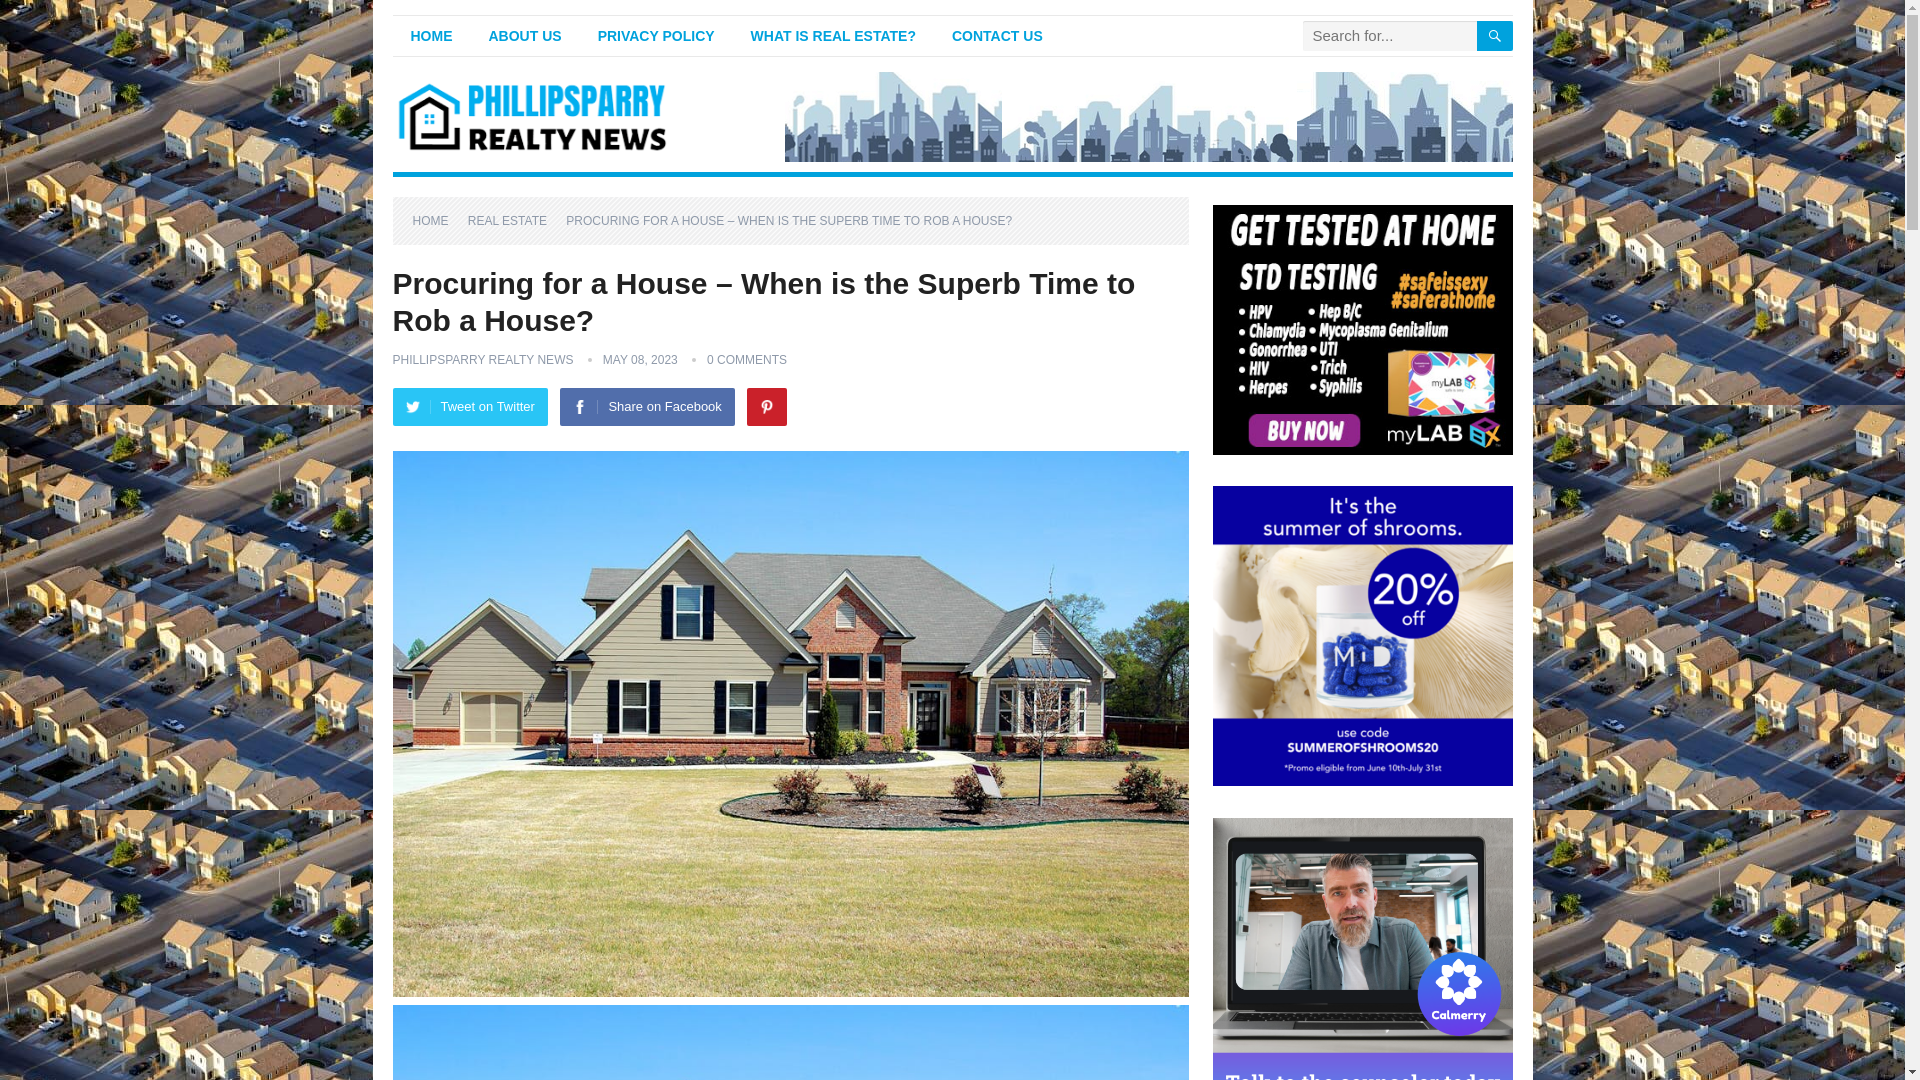  What do you see at coordinates (437, 220) in the screenshot?
I see `HOME` at bounding box center [437, 220].